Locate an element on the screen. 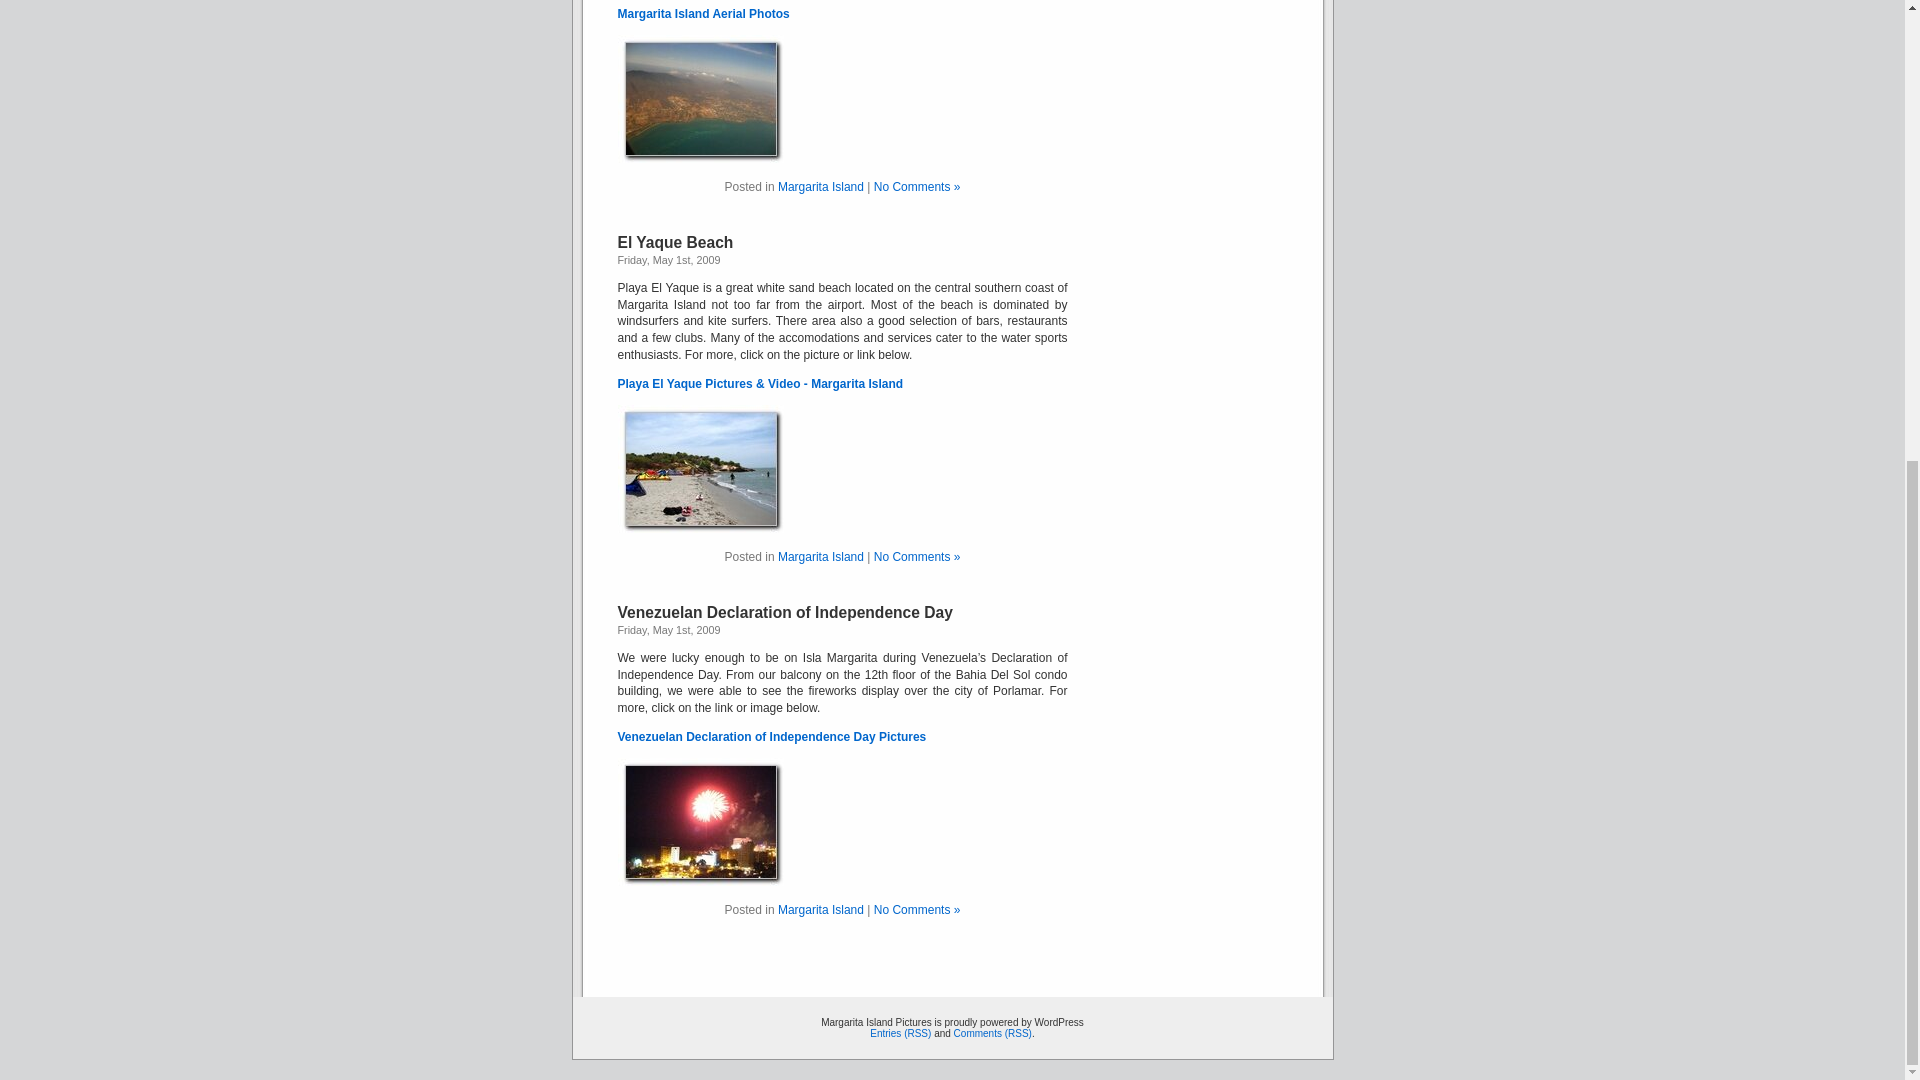  Permanent Link to Venezuelan Declaration of Independence Day is located at coordinates (785, 612).